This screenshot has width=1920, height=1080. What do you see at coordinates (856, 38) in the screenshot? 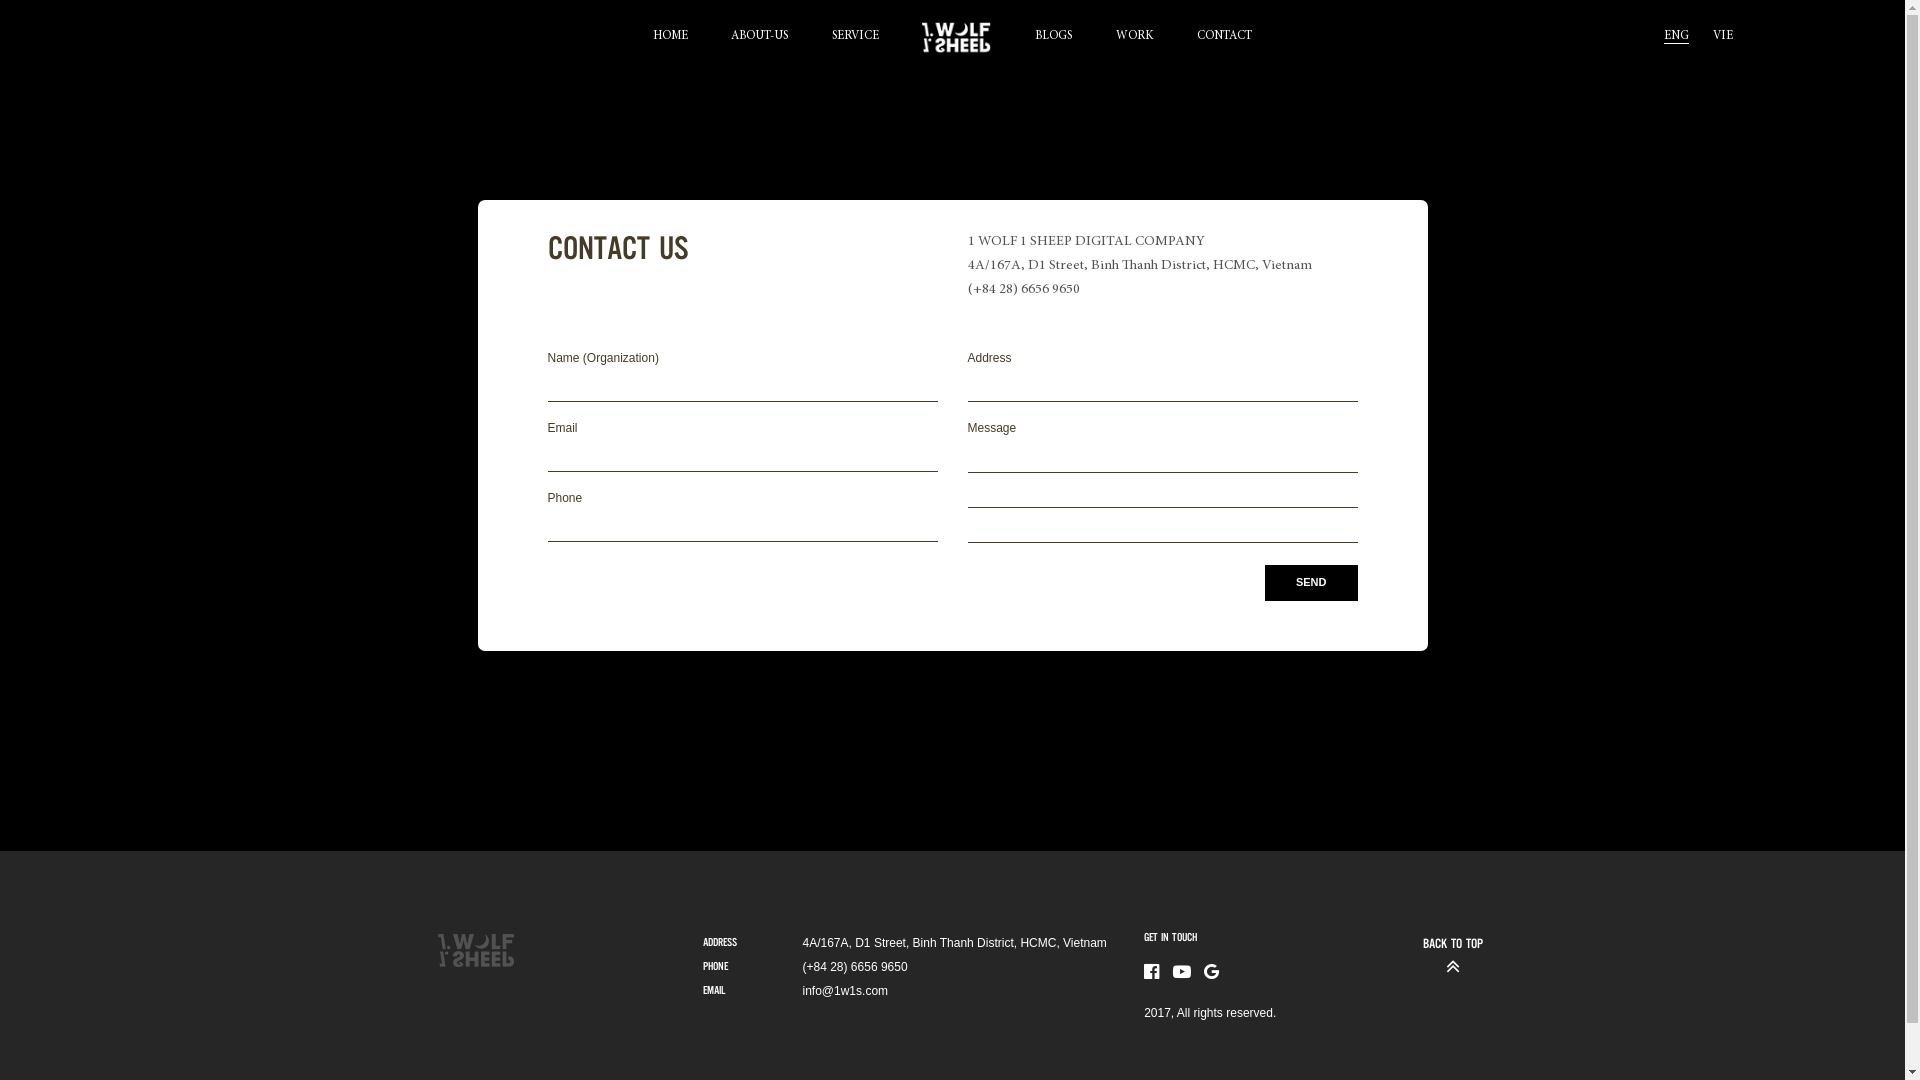
I see `SERVICE` at bounding box center [856, 38].